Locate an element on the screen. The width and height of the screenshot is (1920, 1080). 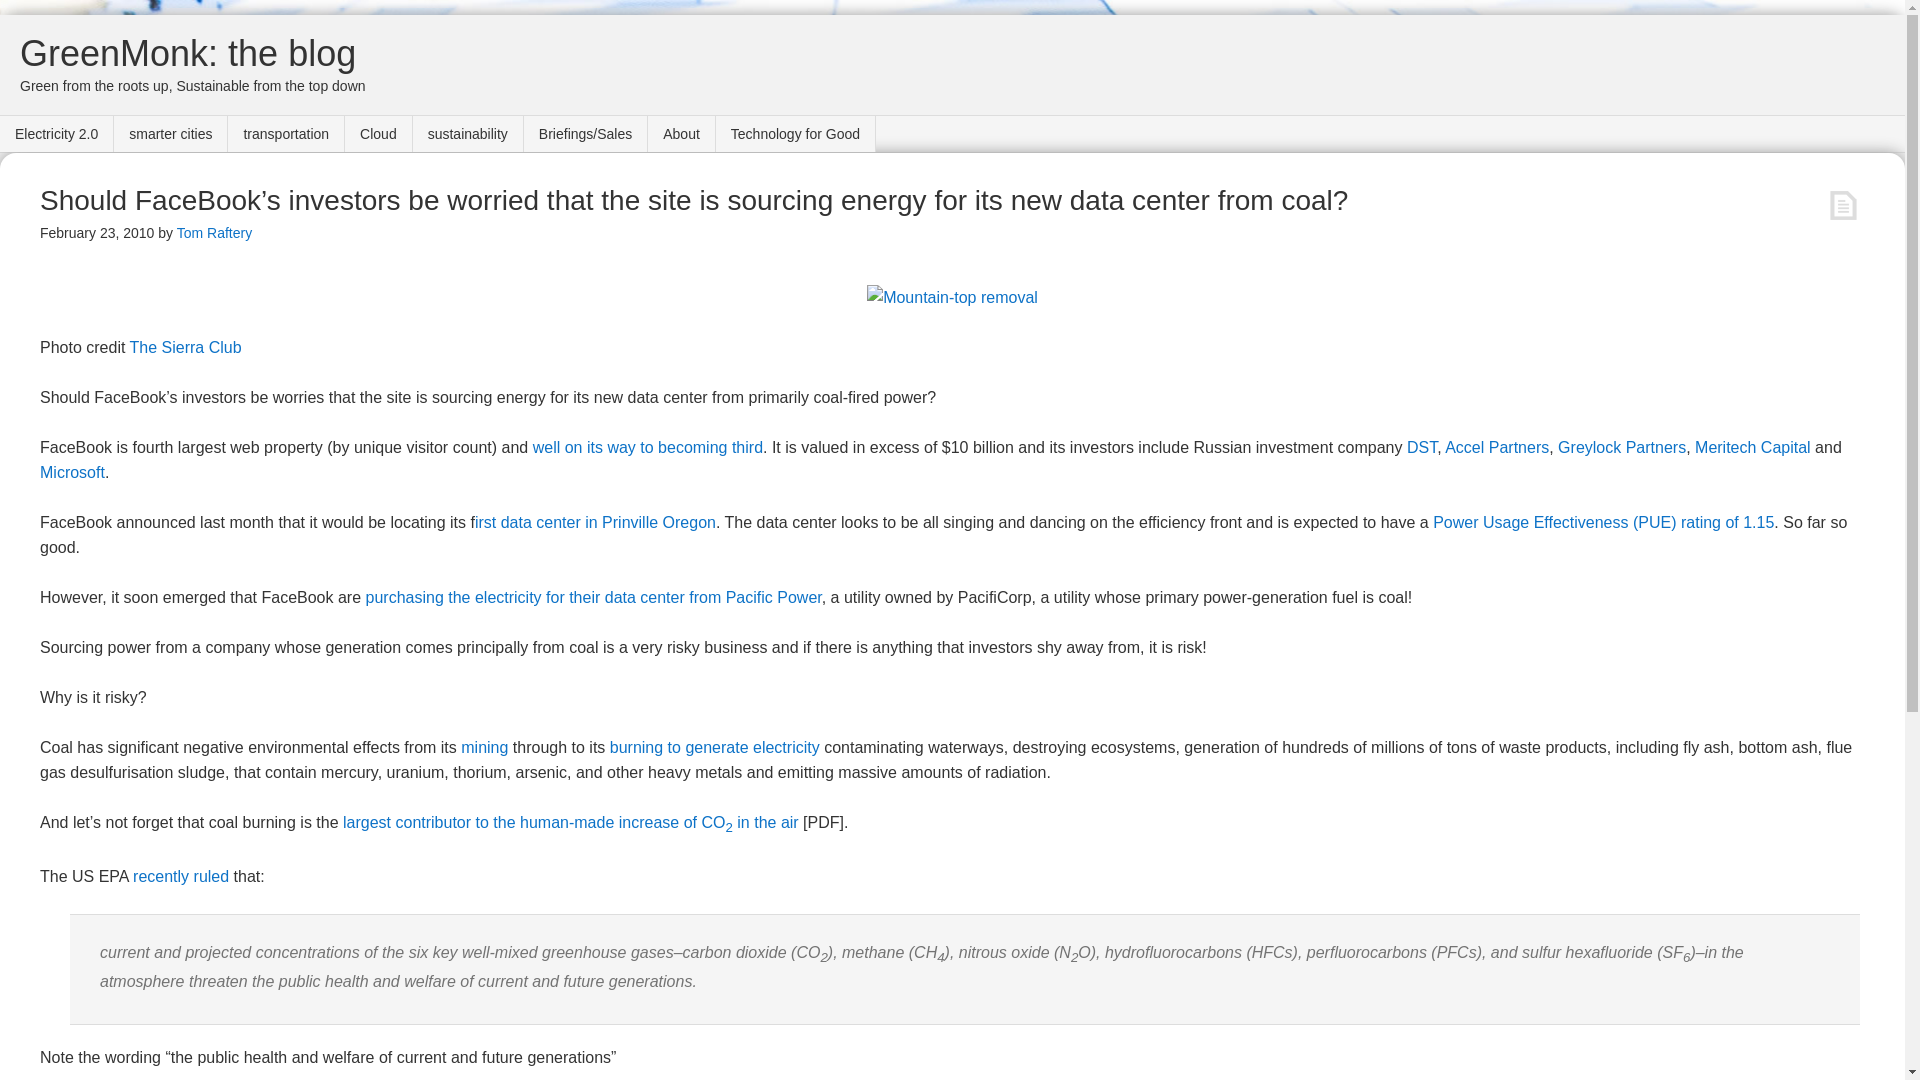
About is located at coordinates (682, 134).